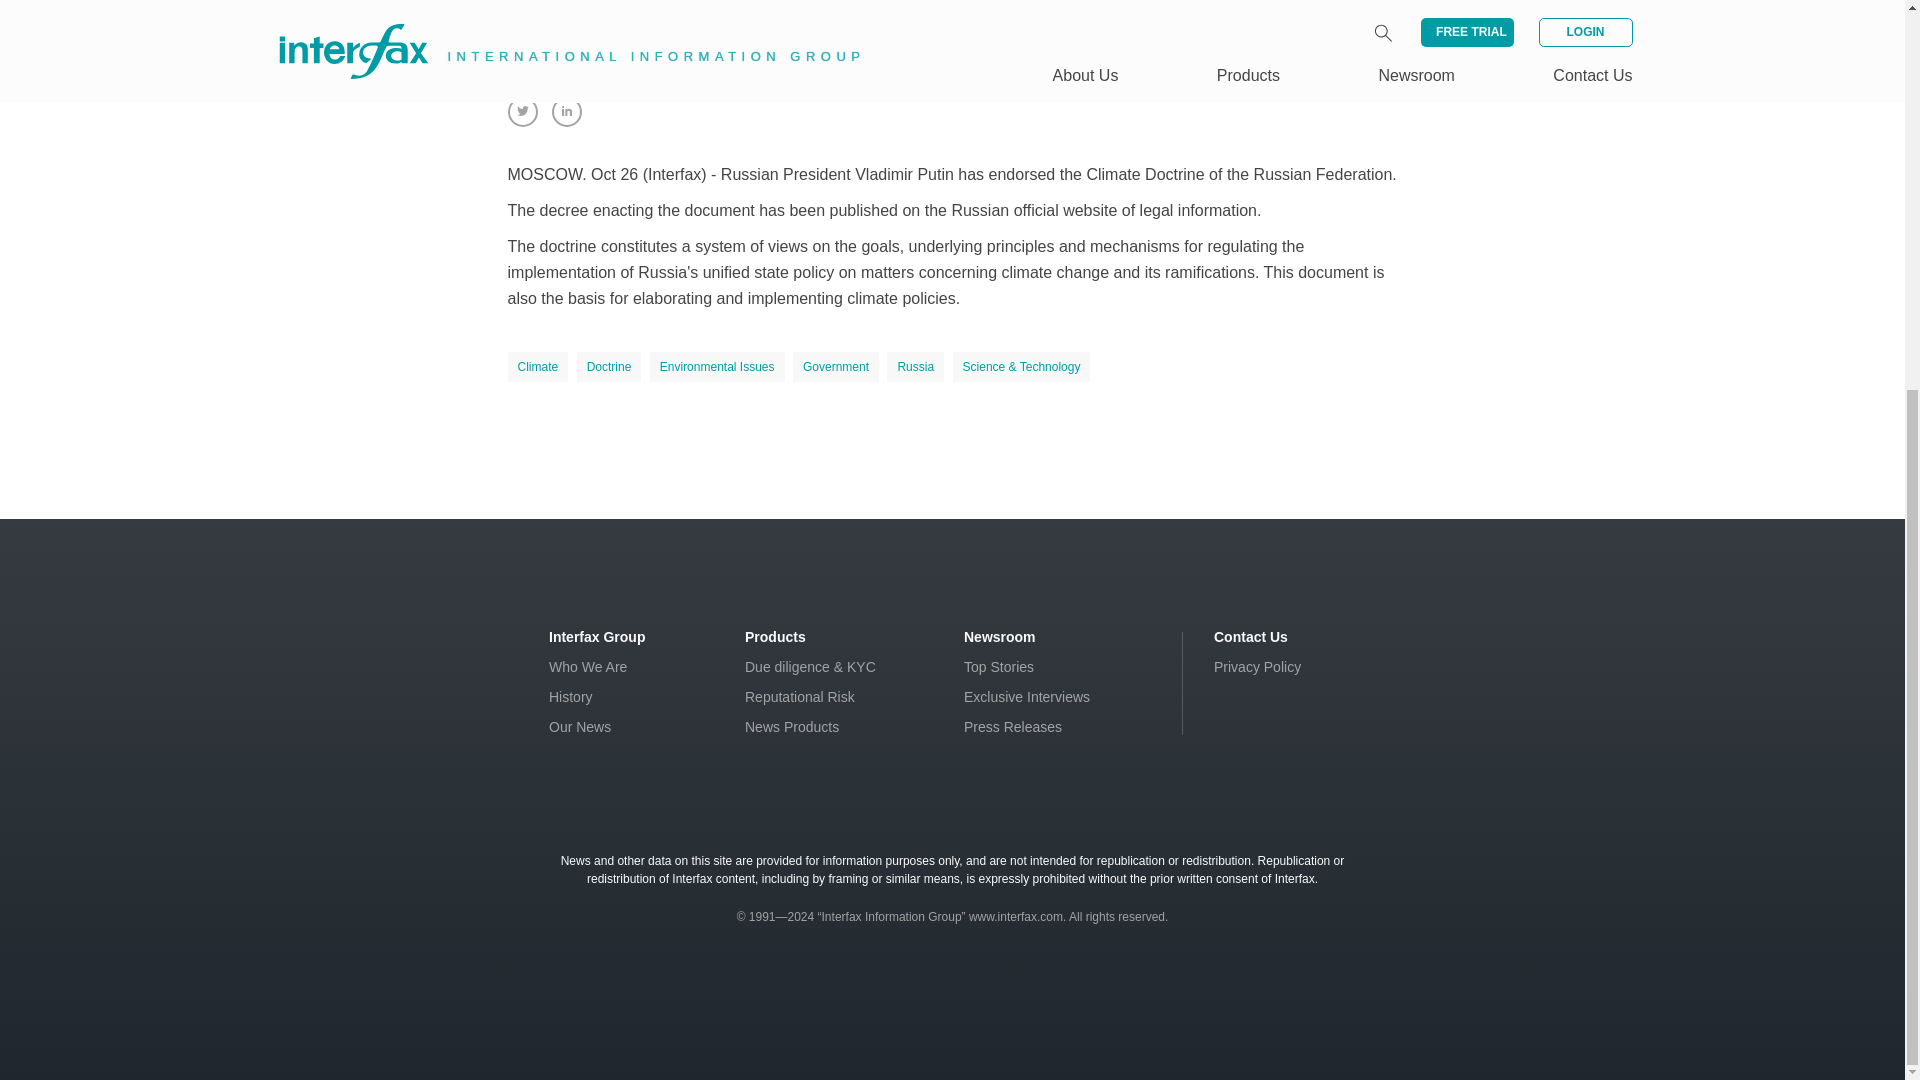 This screenshot has height=1080, width=1920. Describe the element at coordinates (609, 367) in the screenshot. I see `Doctrine` at that location.